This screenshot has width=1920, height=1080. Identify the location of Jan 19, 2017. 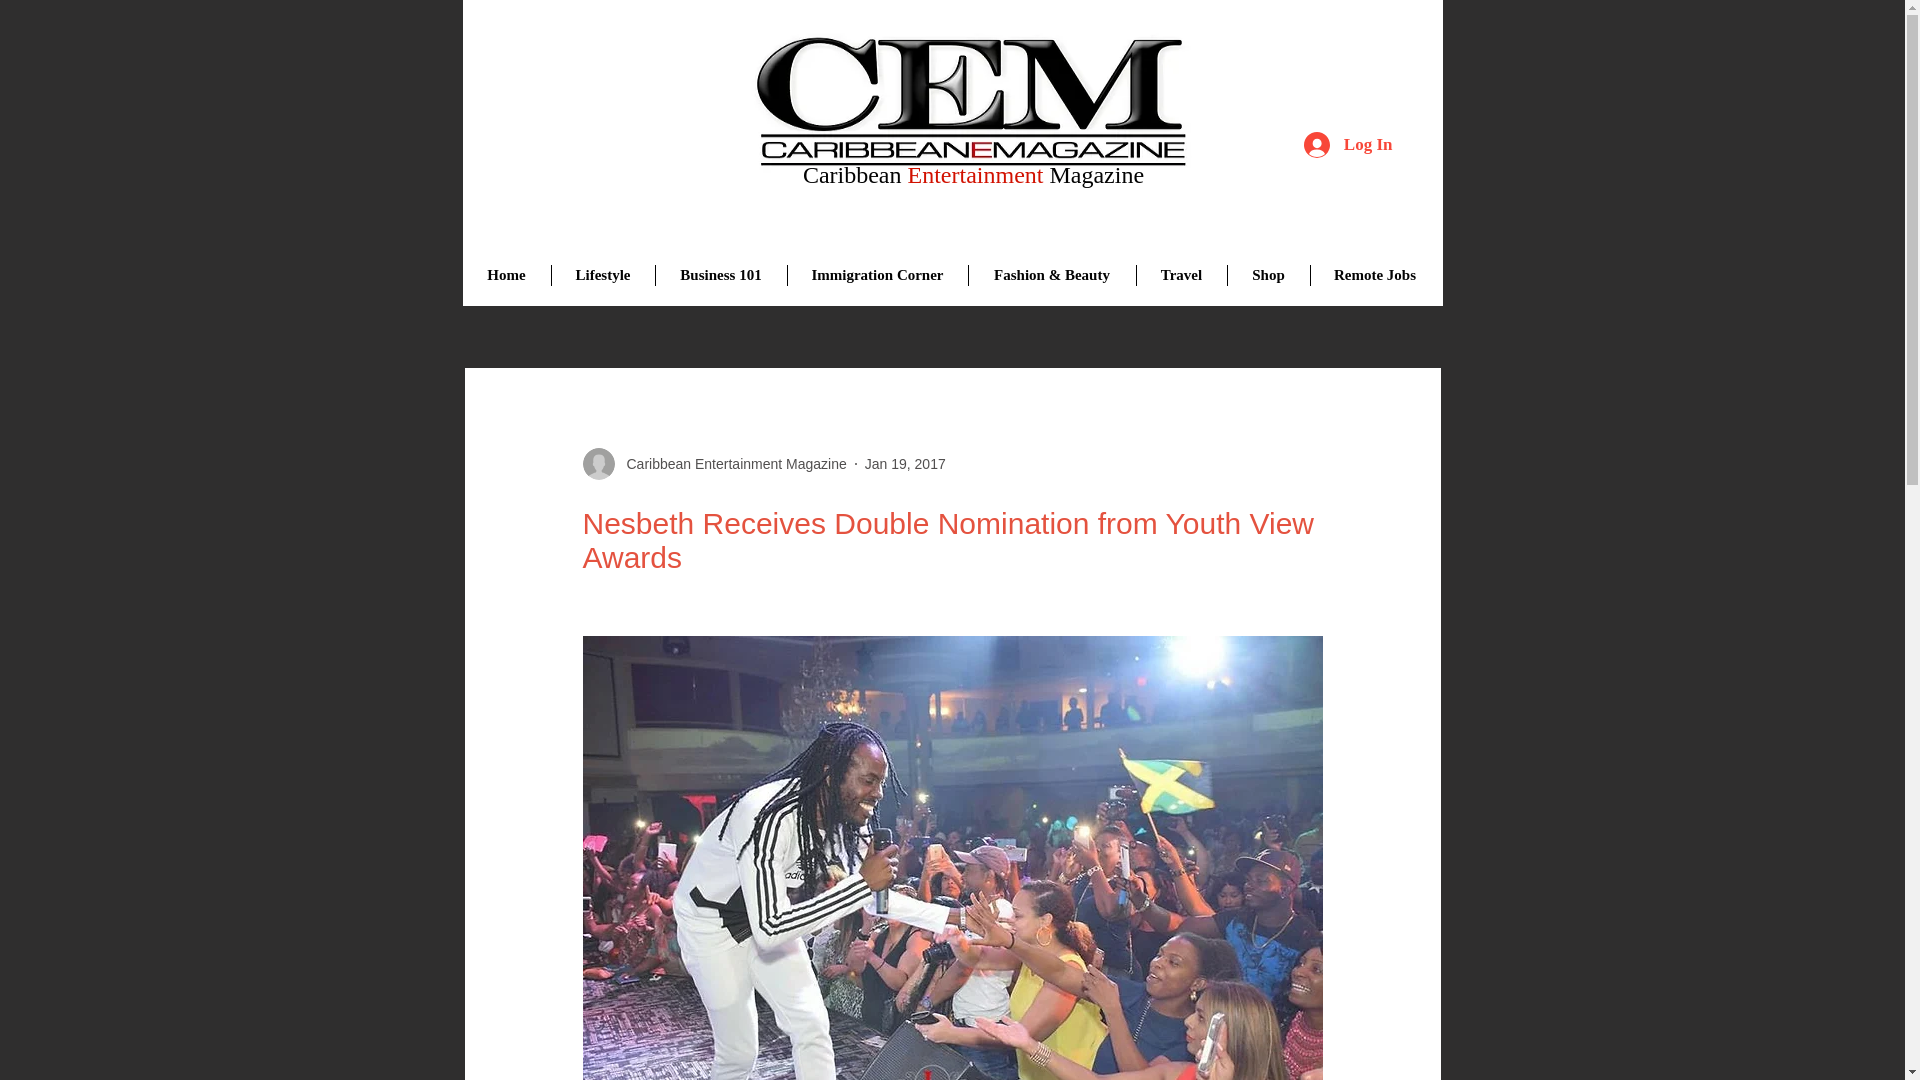
(906, 463).